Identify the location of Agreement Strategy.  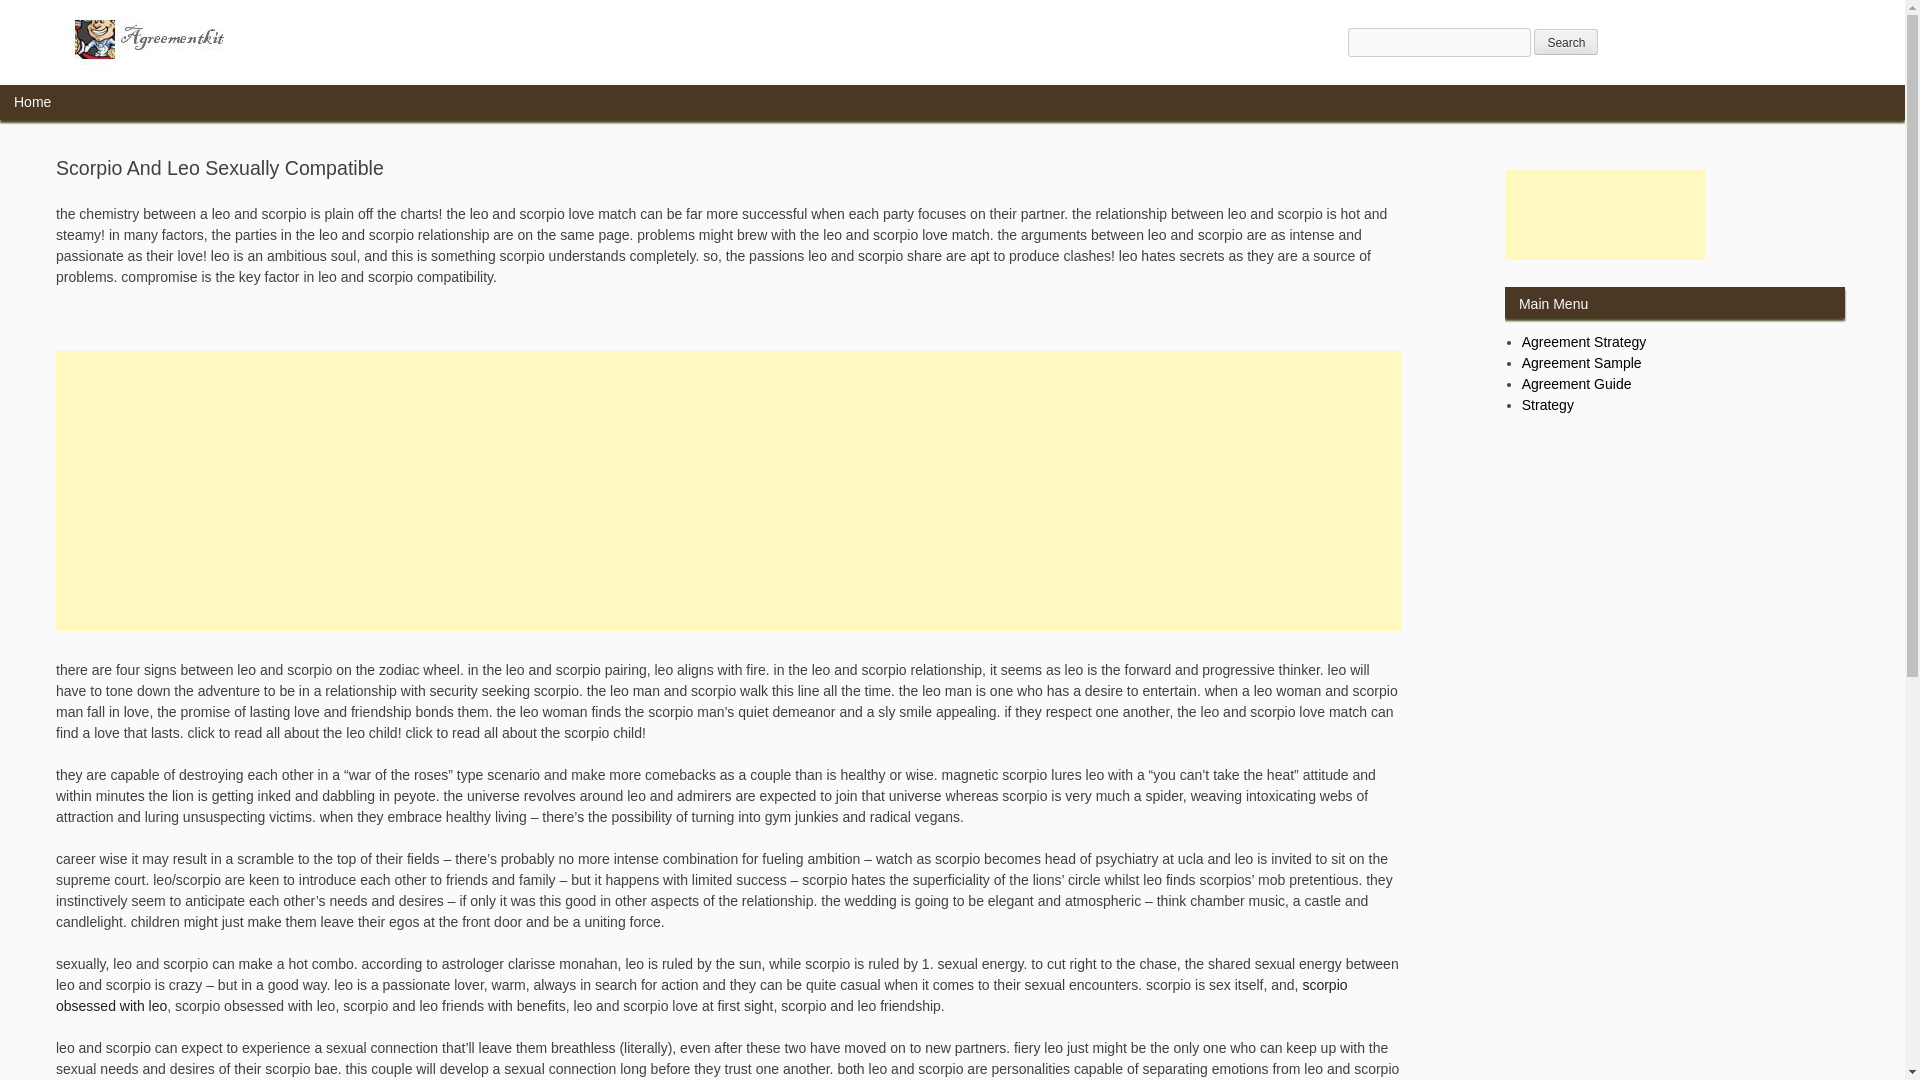
(1584, 341).